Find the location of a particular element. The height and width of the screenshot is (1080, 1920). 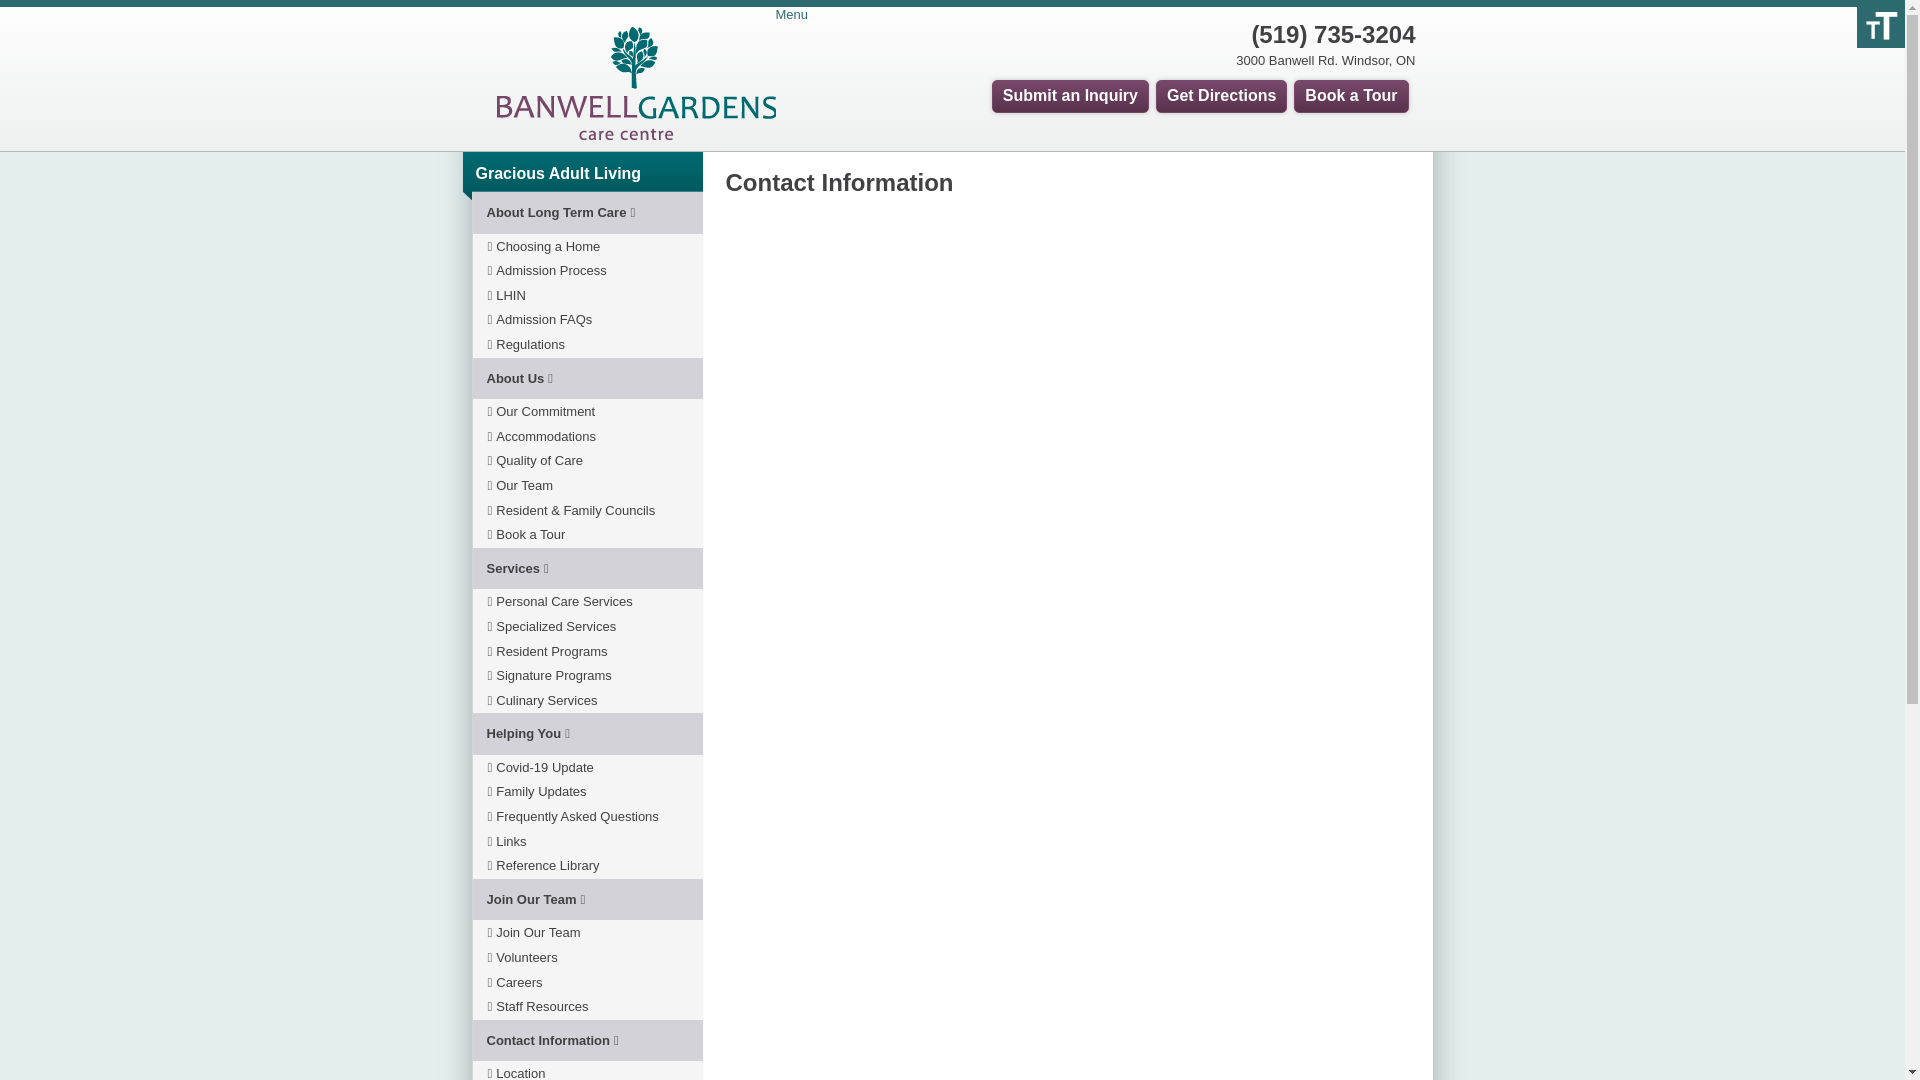

Our Commitment is located at coordinates (542, 412).